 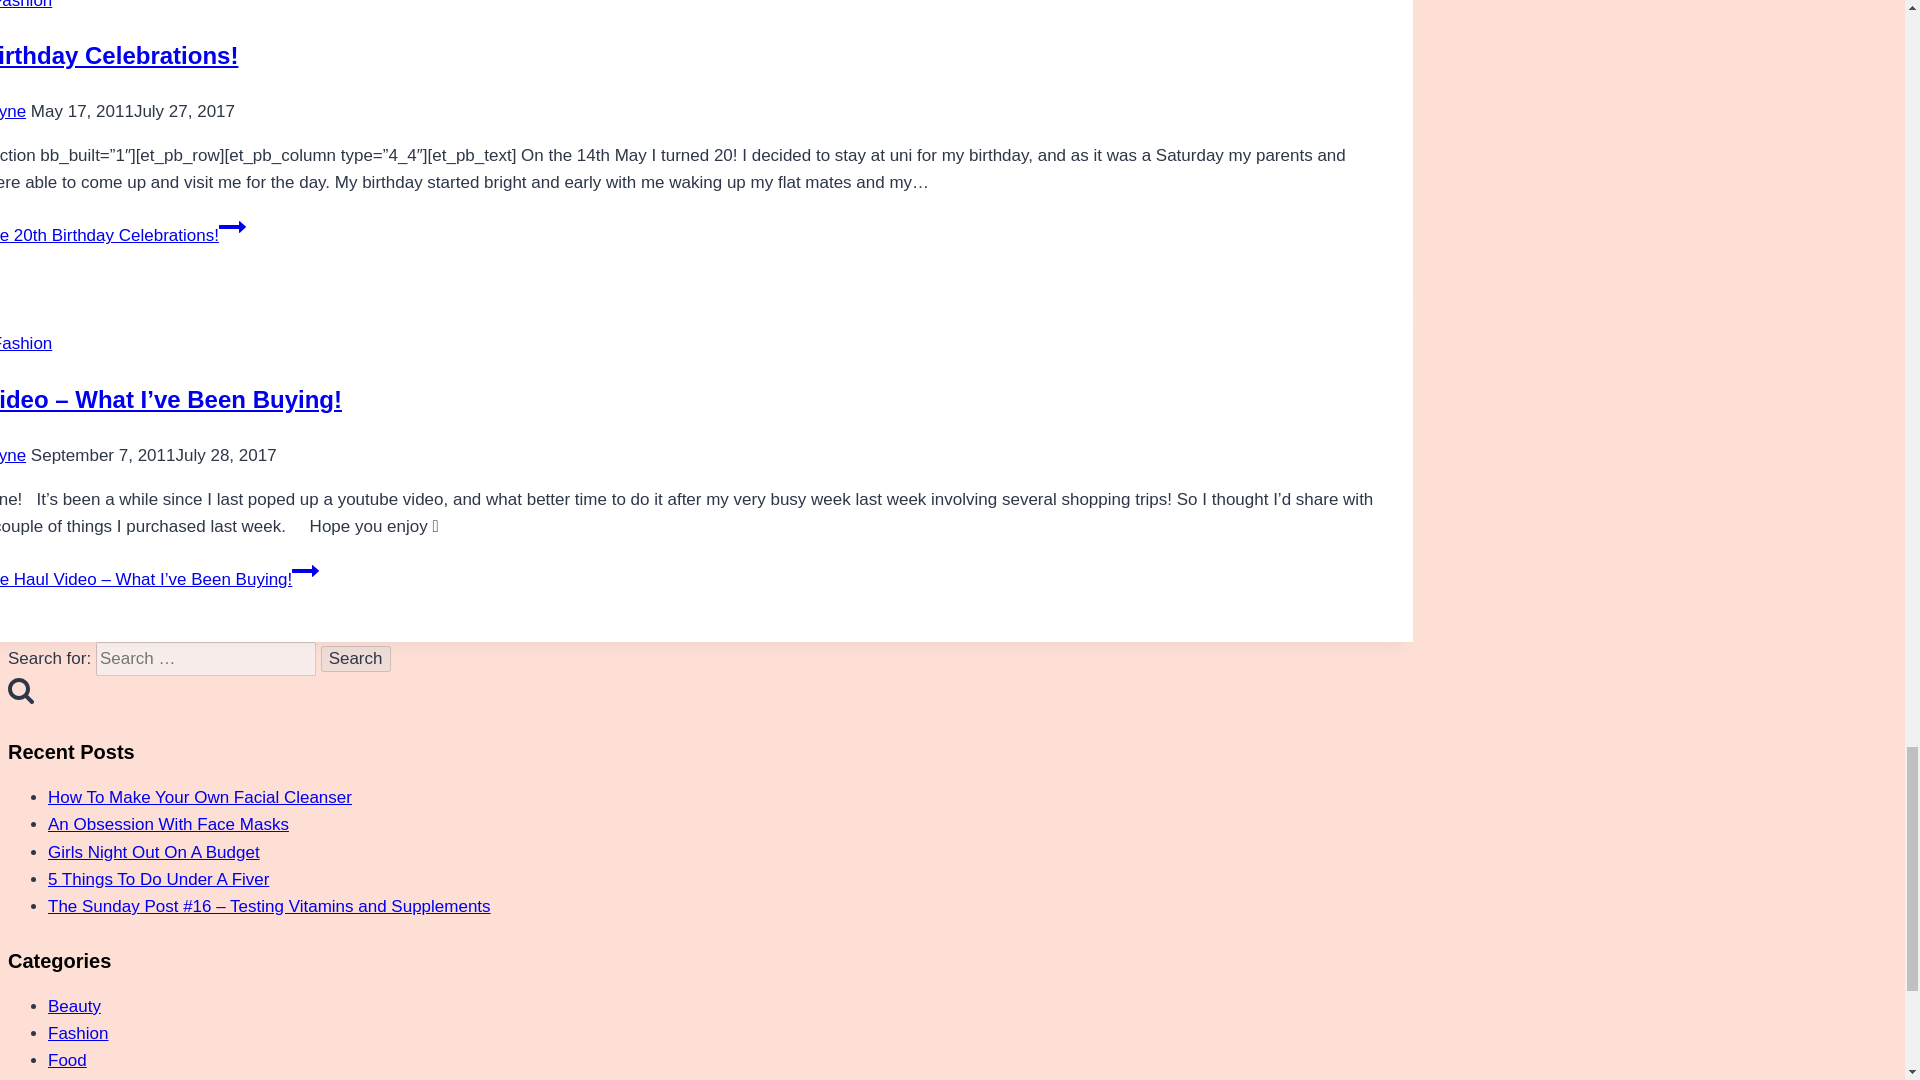 I want to click on 20th Birthday Celebrations!, so click(x=119, y=56).